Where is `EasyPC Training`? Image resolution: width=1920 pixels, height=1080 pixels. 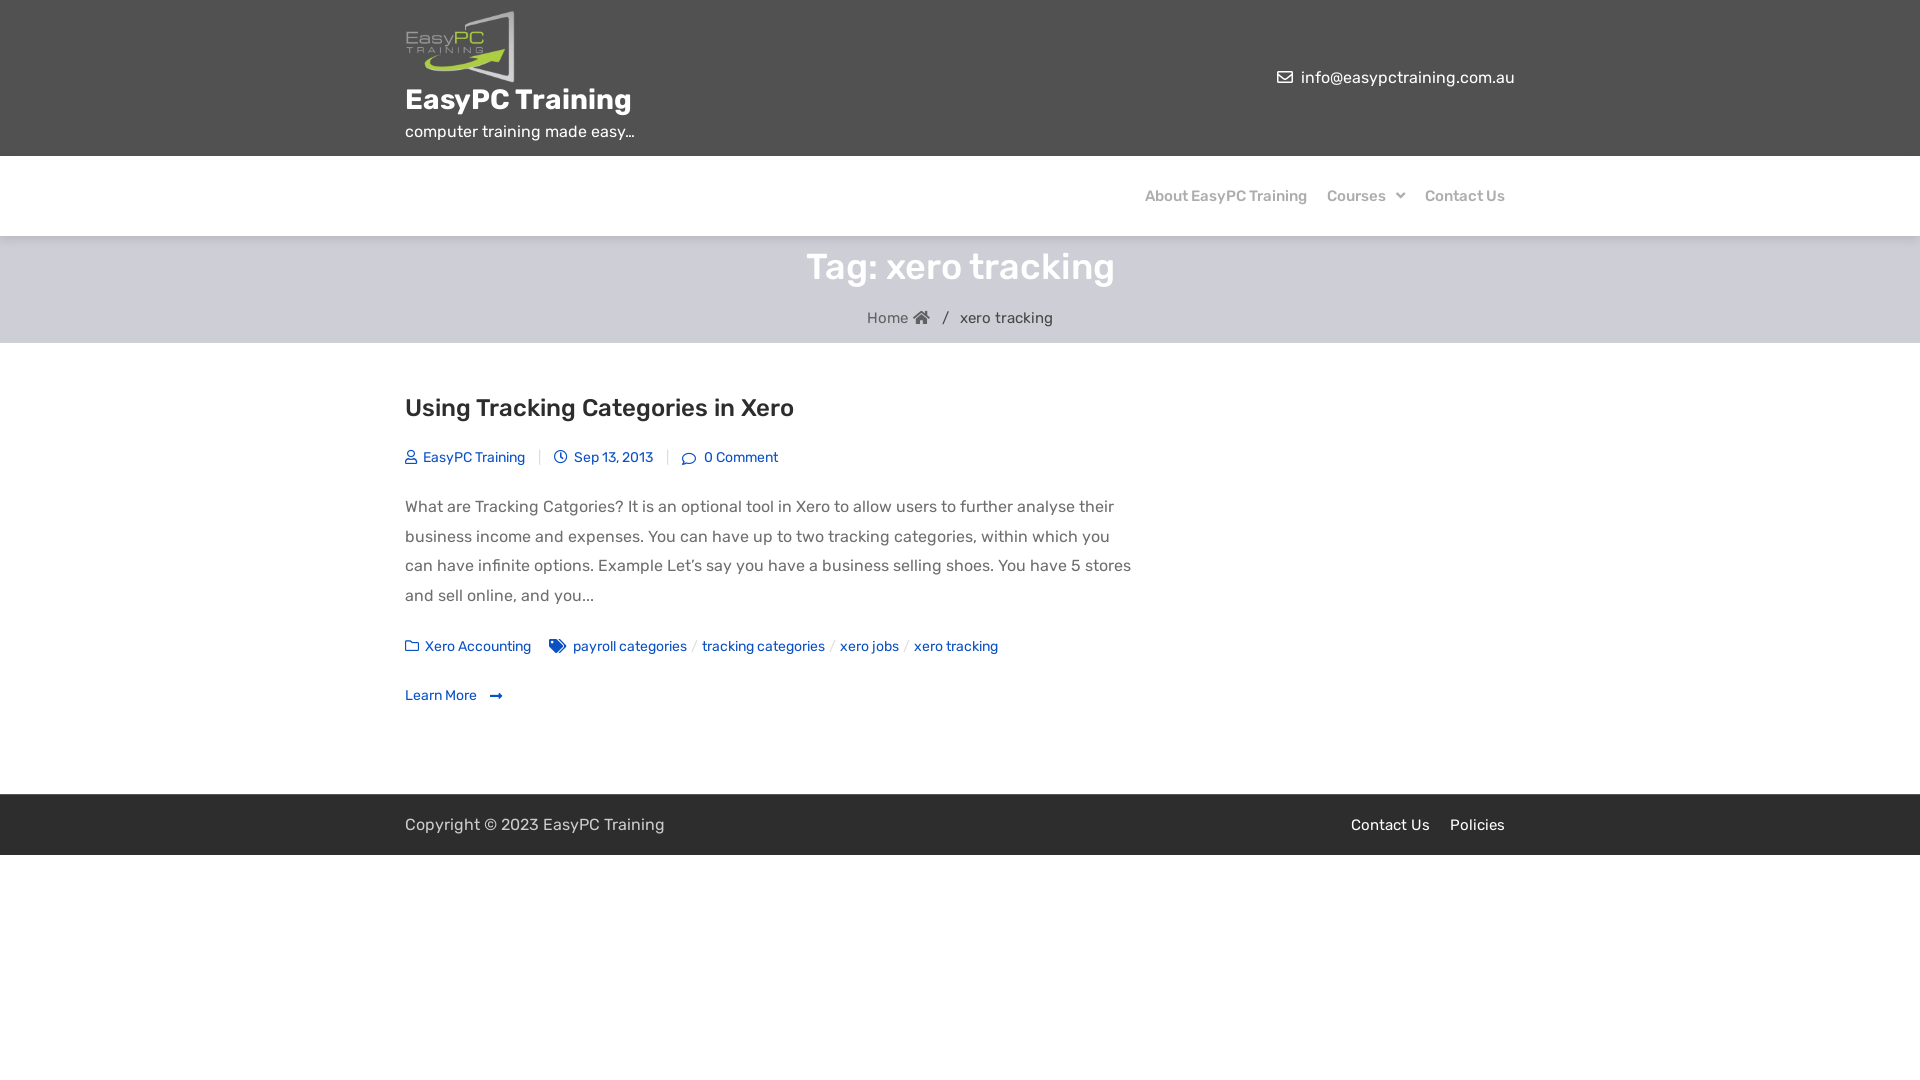 EasyPC Training is located at coordinates (465, 458).